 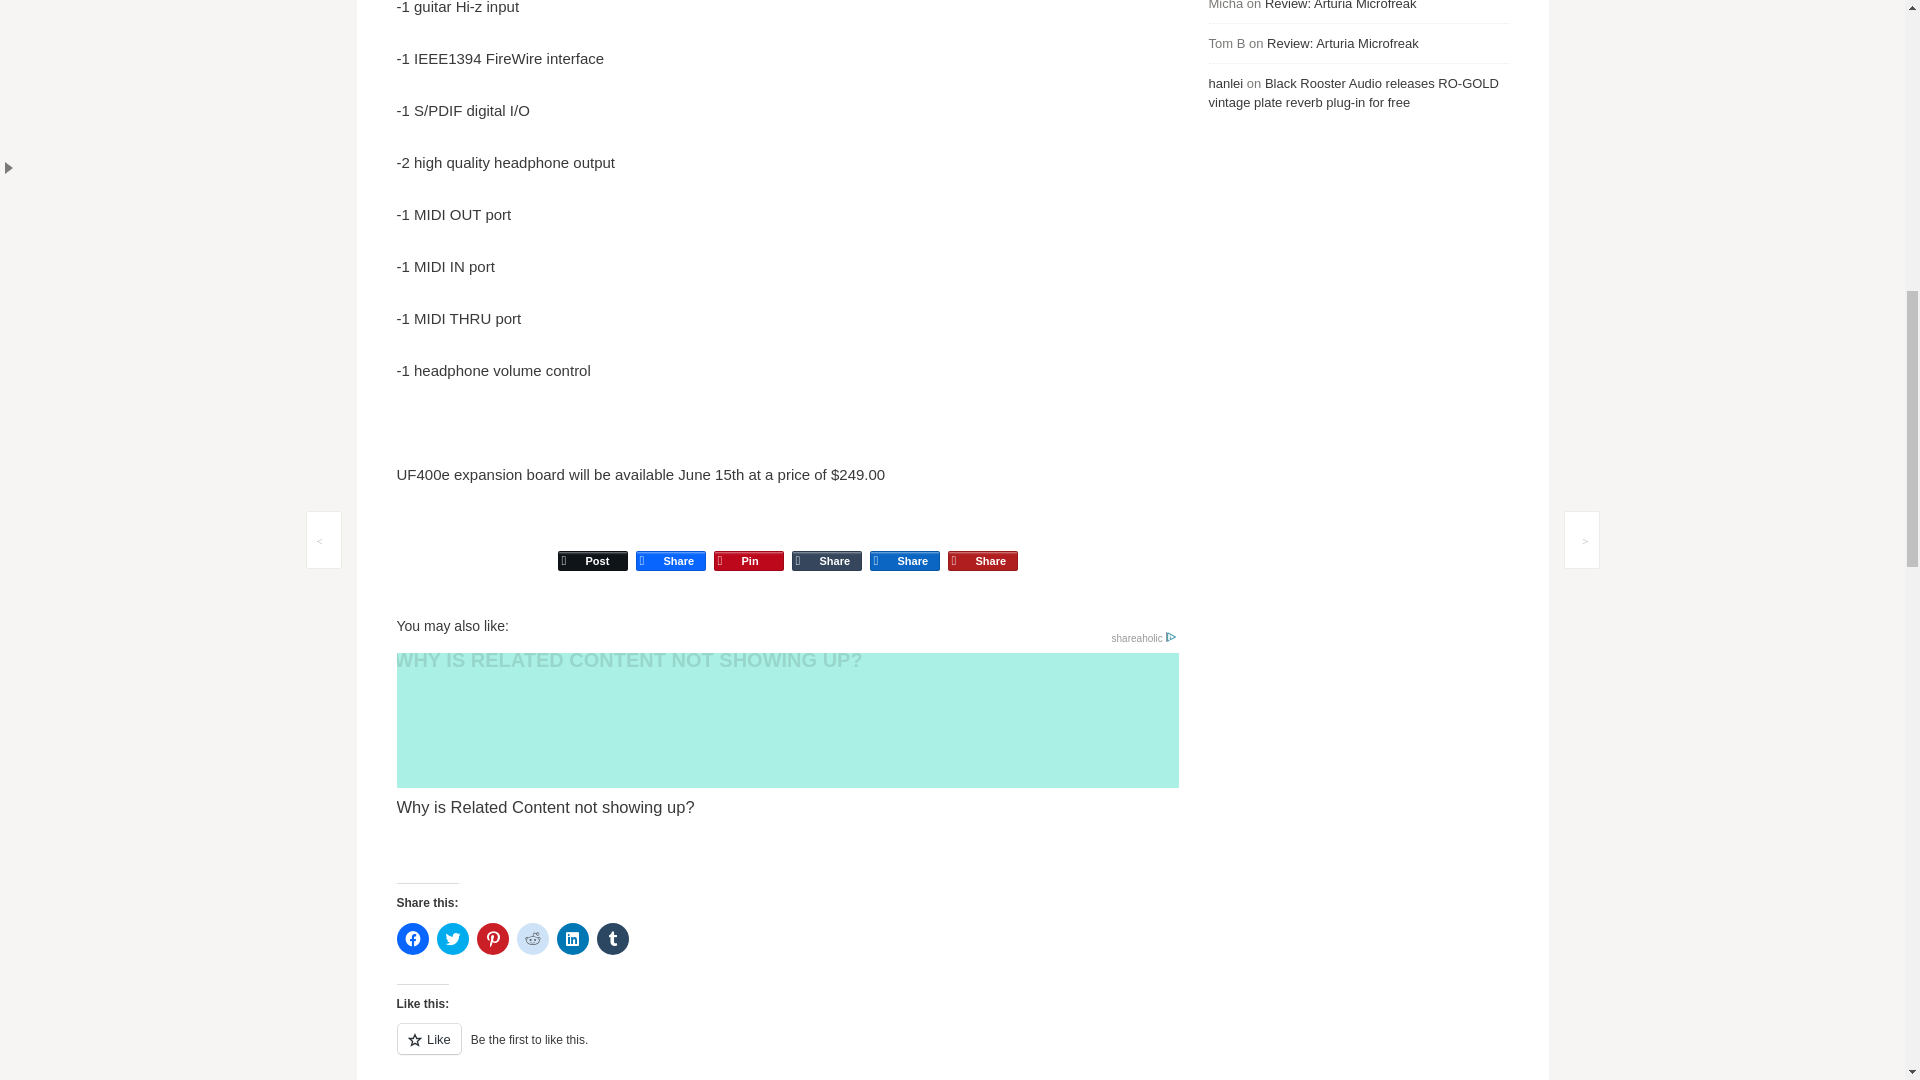 What do you see at coordinates (1143, 638) in the screenshot?
I see `Website Tools by Shareaholic` at bounding box center [1143, 638].